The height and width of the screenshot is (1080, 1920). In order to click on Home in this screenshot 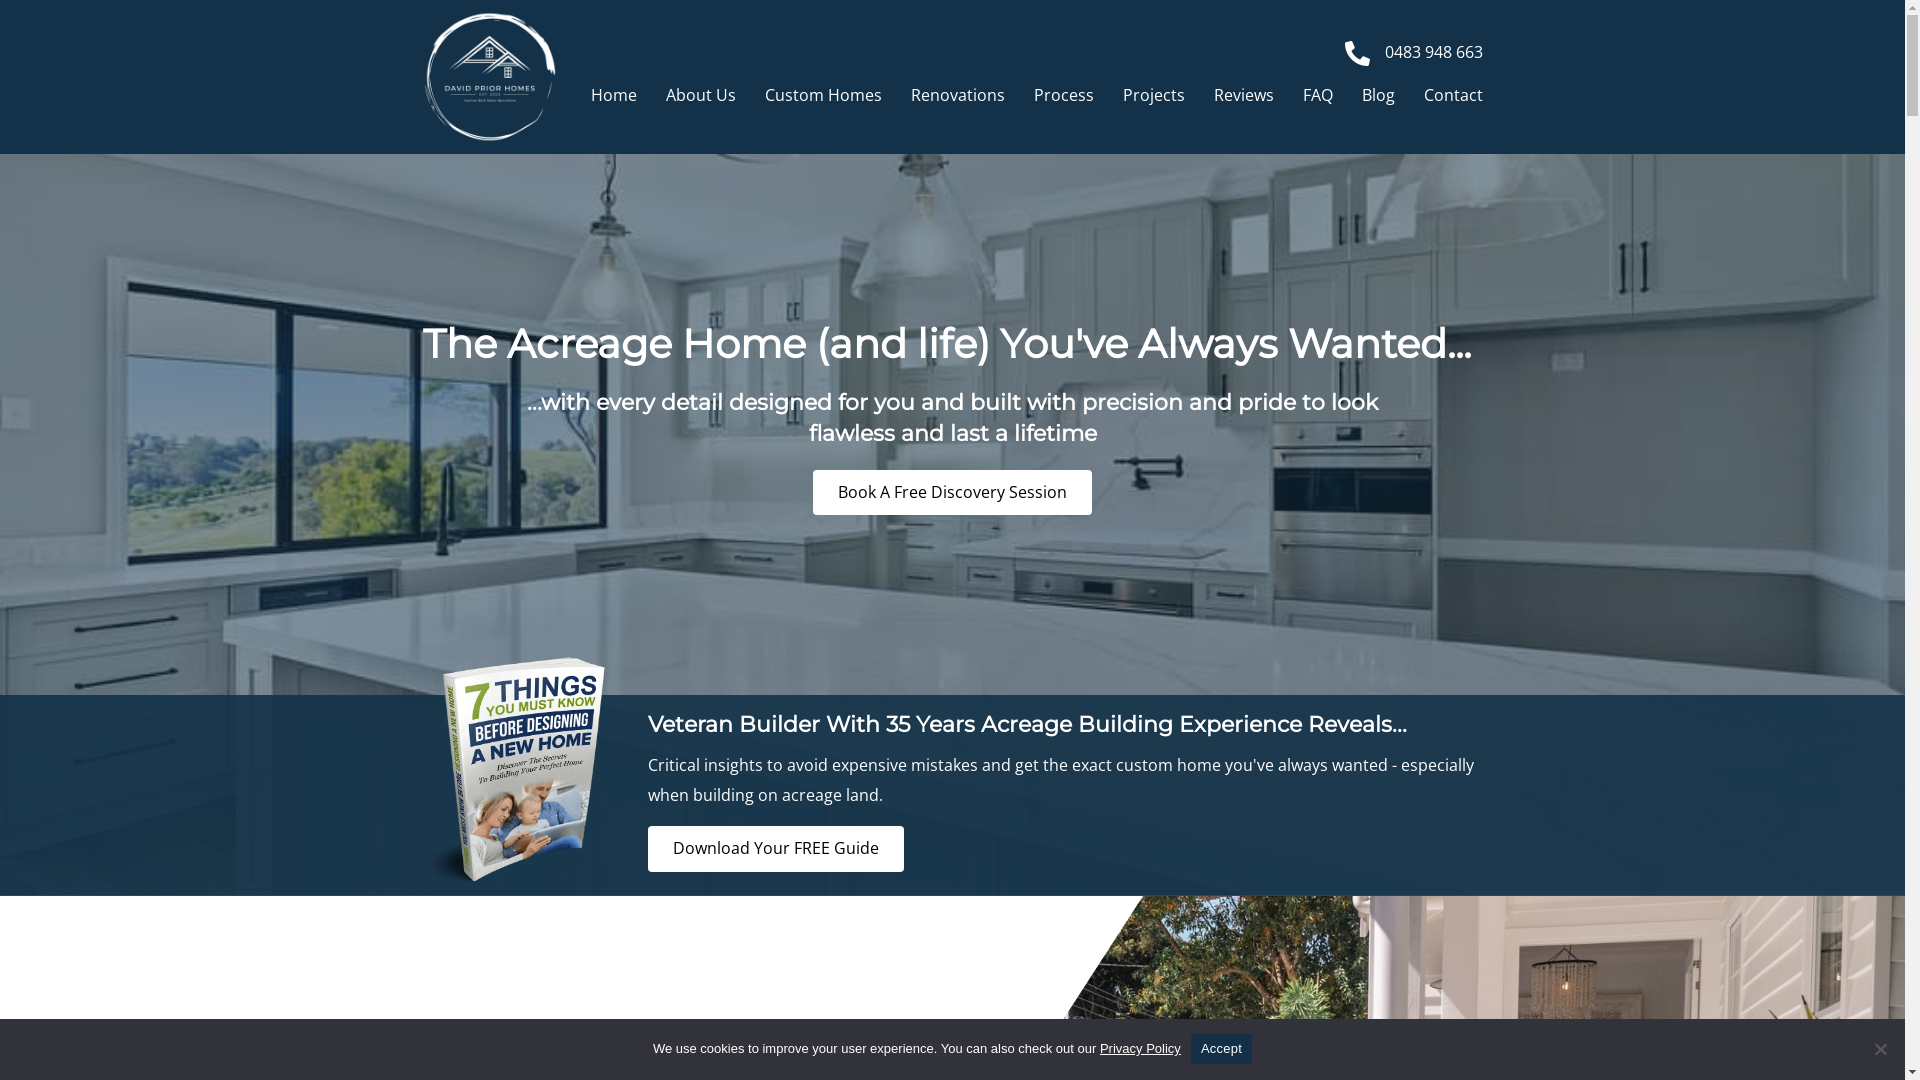, I will do `click(613, 95)`.